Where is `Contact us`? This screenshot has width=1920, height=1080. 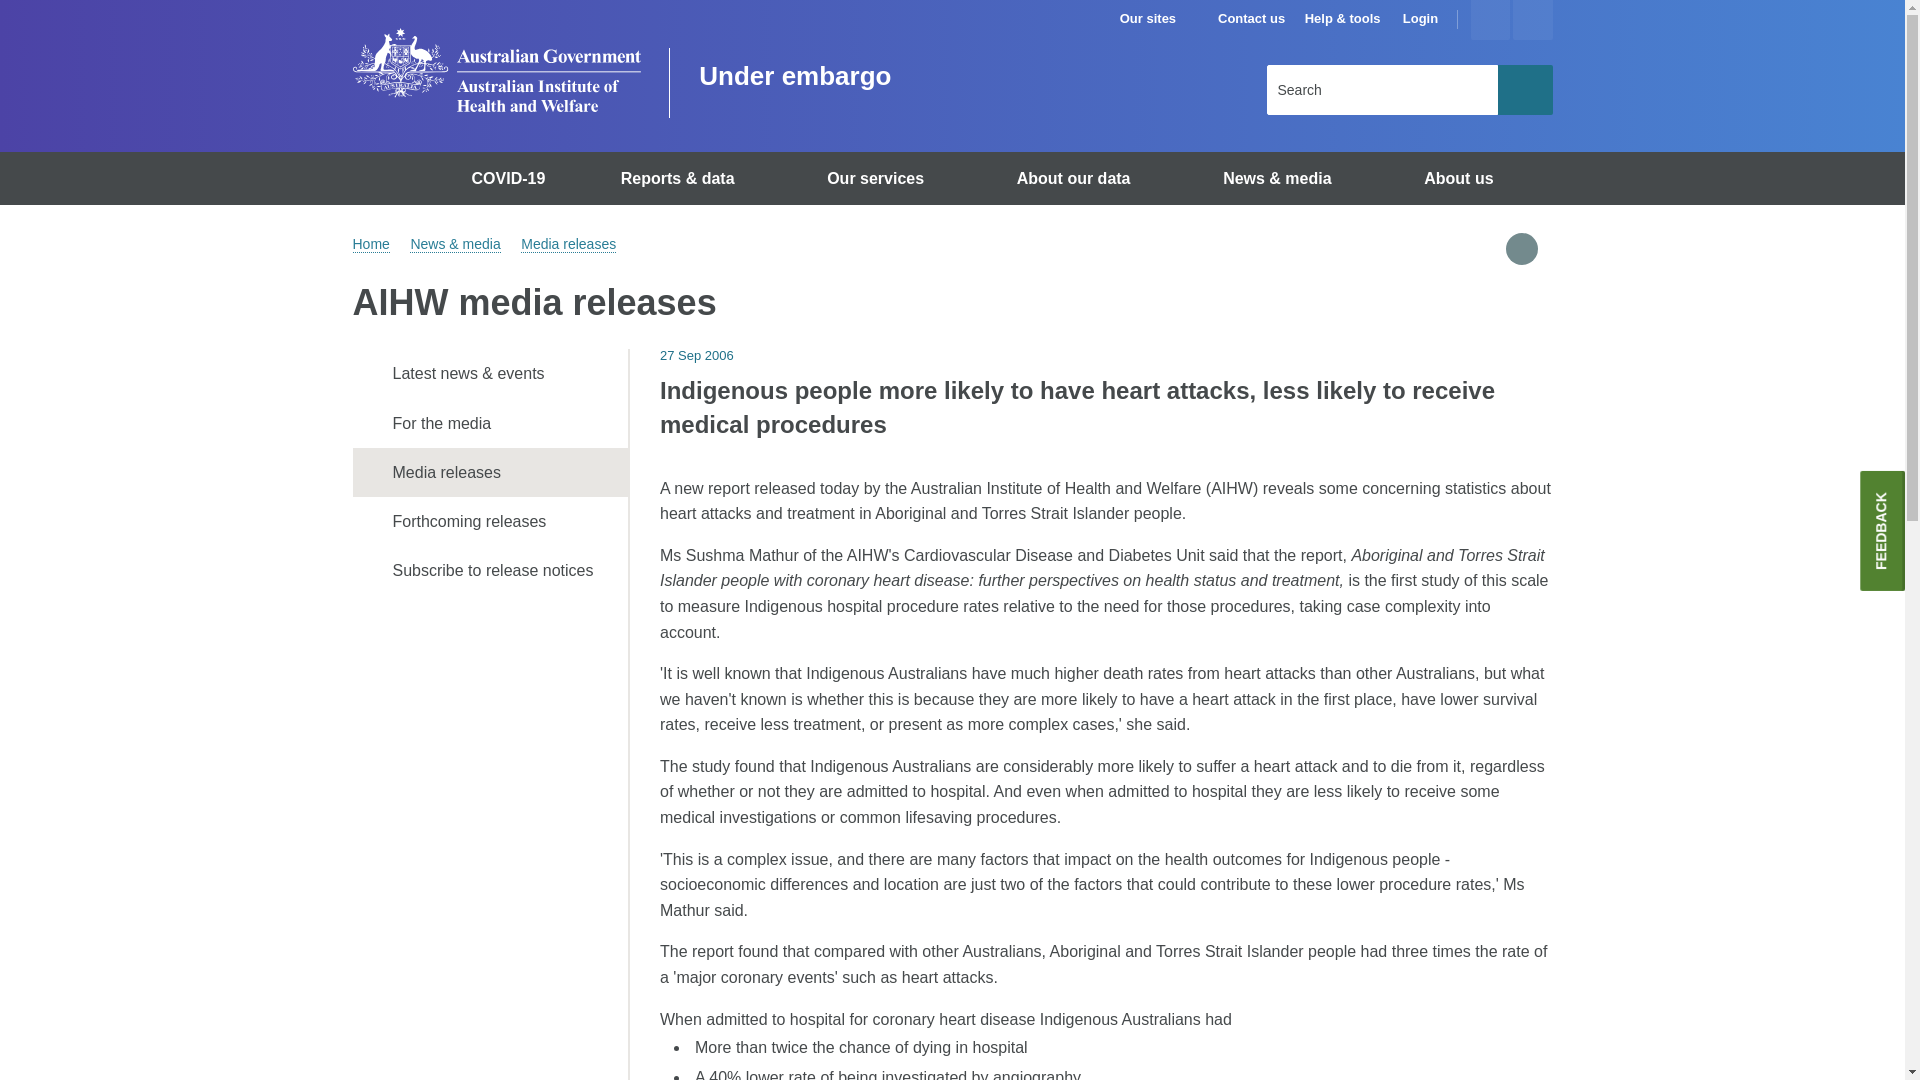
Contact us is located at coordinates (1250, 19).